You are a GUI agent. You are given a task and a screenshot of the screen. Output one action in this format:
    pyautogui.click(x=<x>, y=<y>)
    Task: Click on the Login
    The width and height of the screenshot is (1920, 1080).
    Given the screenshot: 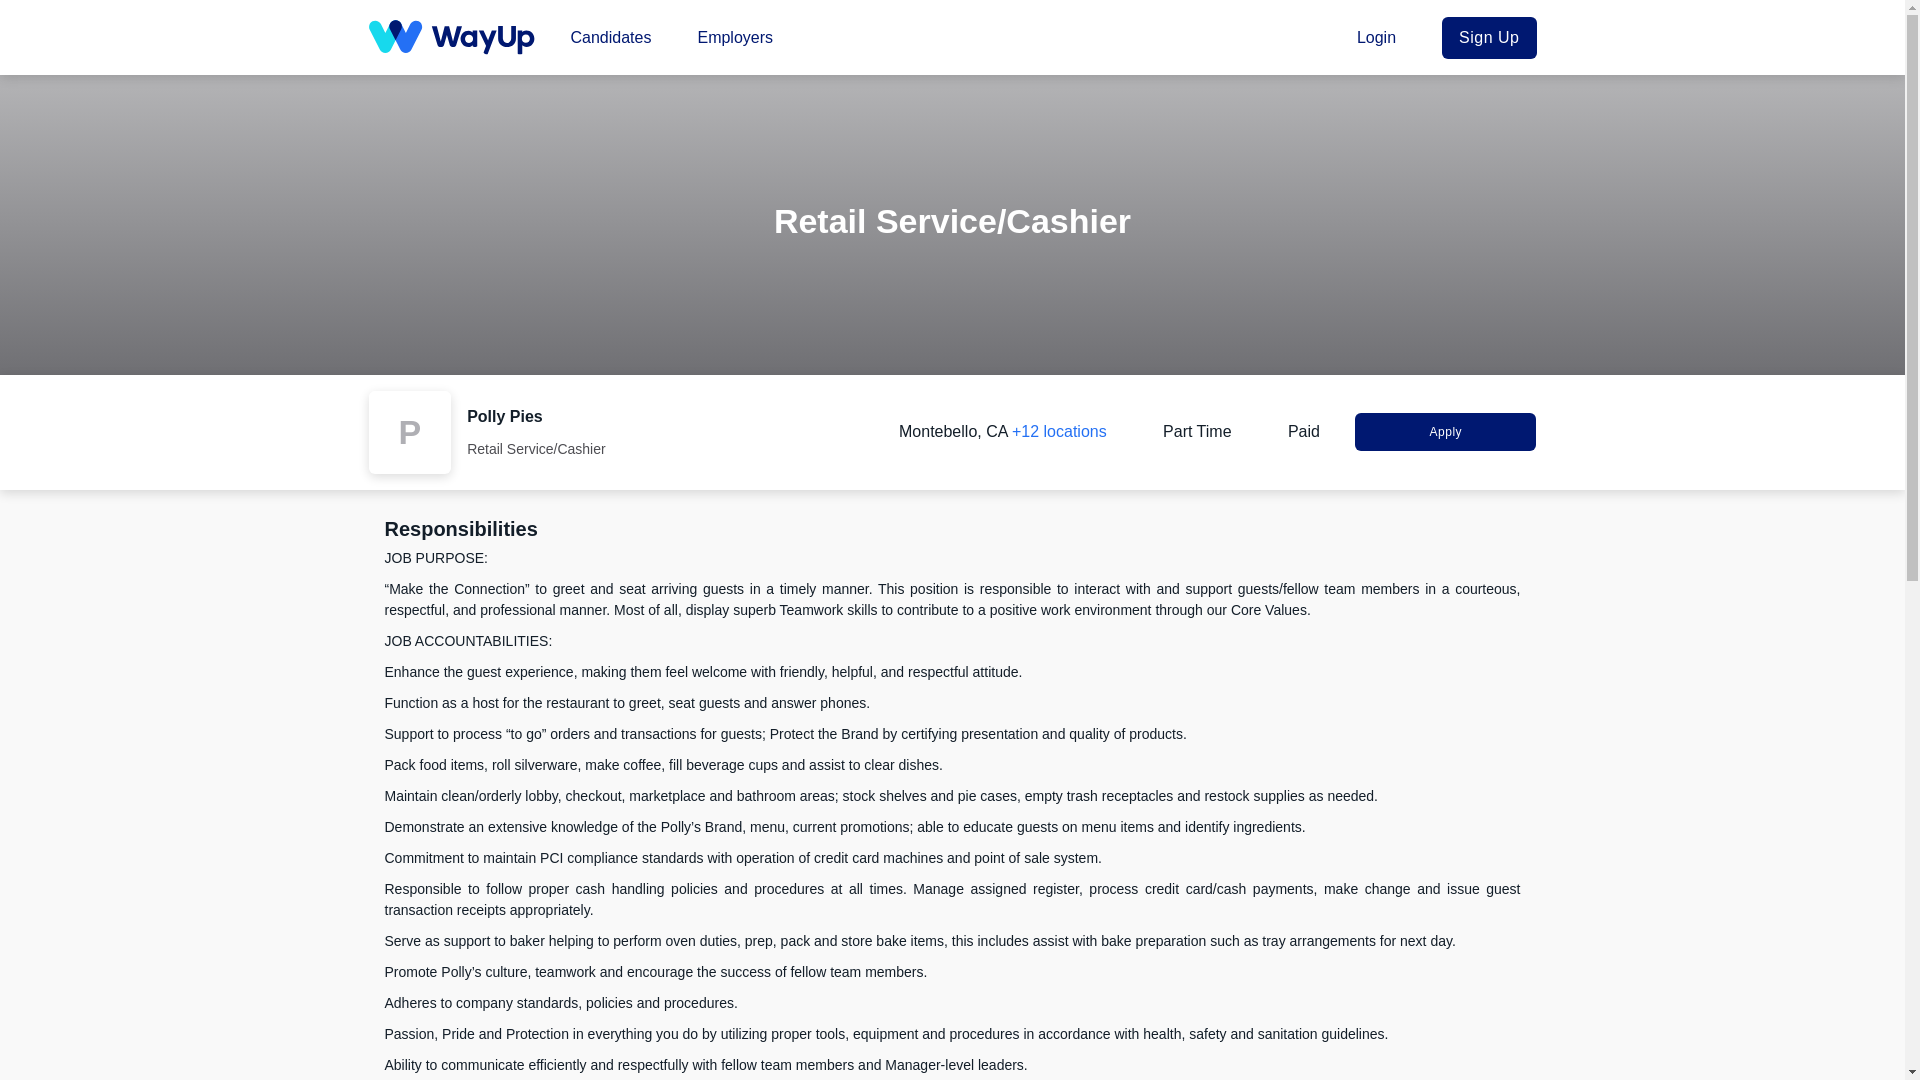 What is the action you would take?
    pyautogui.click(x=1383, y=36)
    